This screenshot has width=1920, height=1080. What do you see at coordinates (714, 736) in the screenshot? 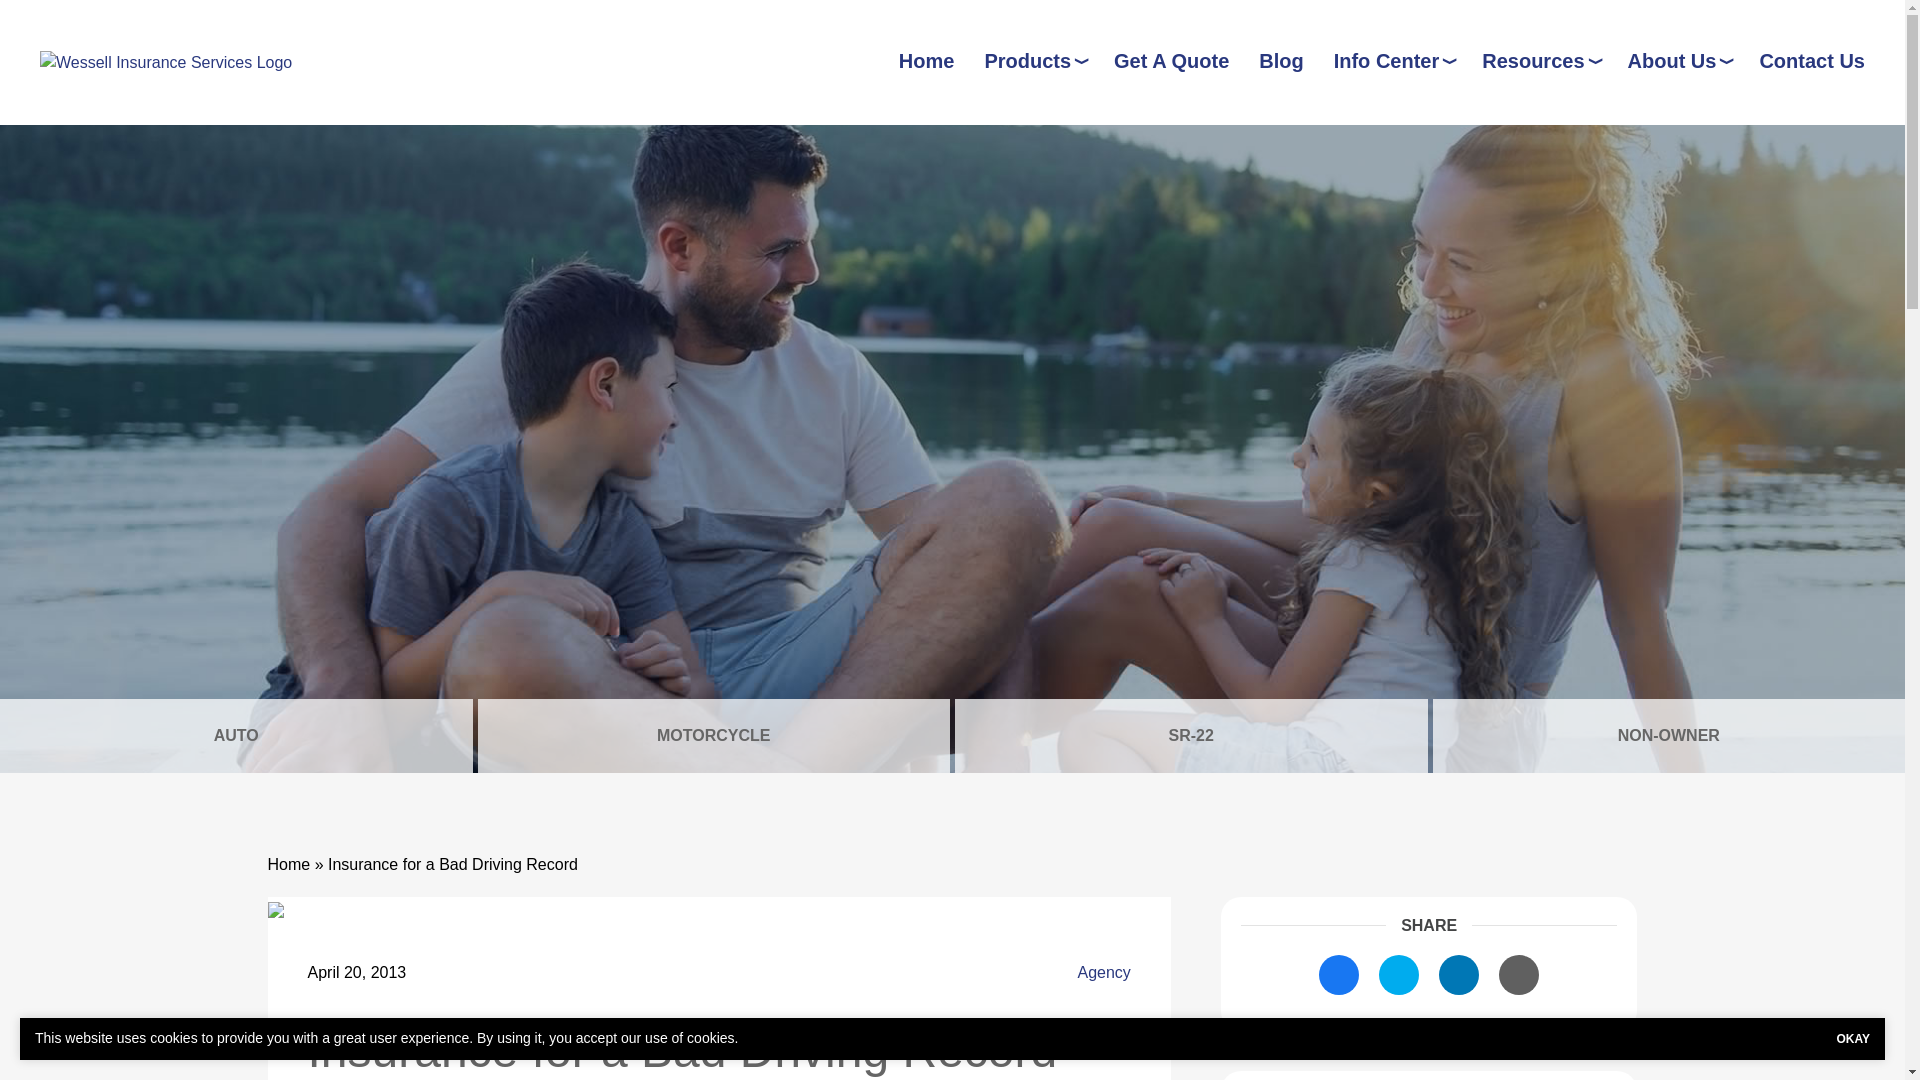
I see `MOTORCYCLE` at bounding box center [714, 736].